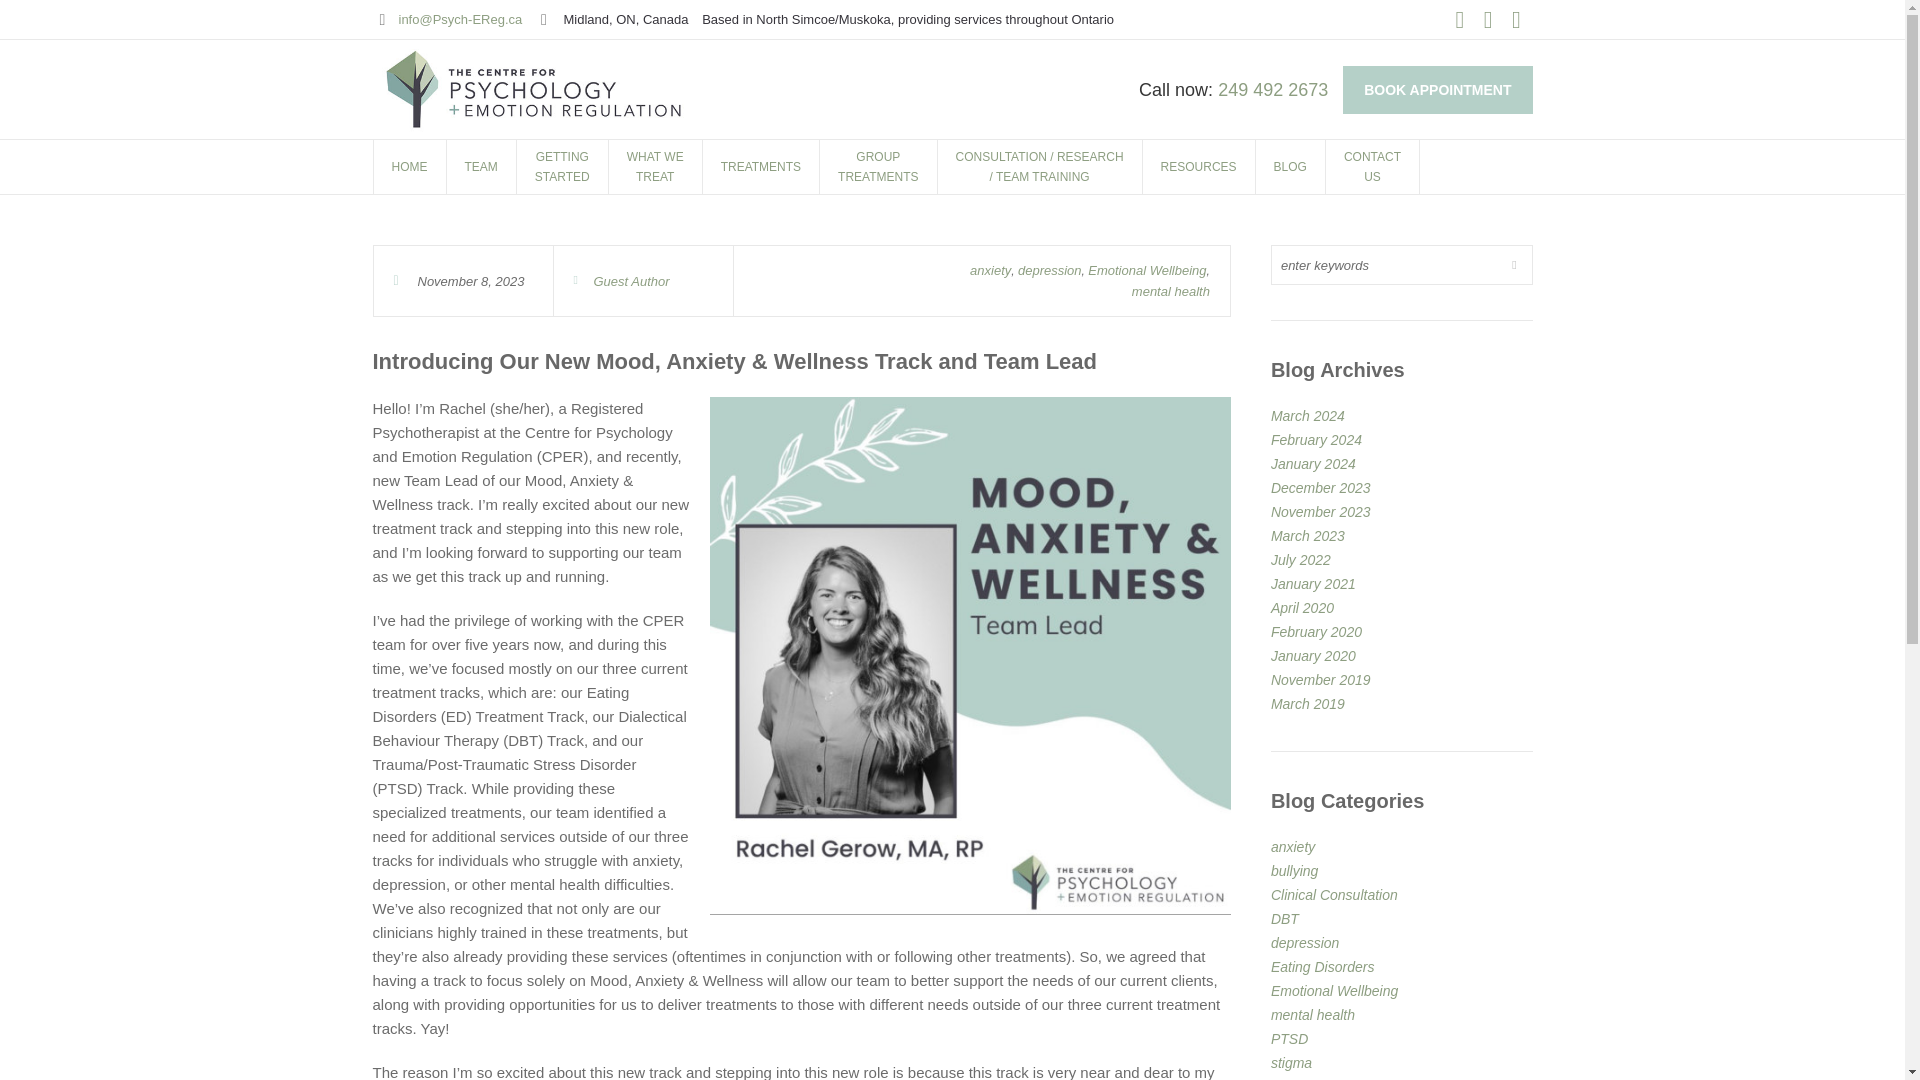 The image size is (1920, 1080). What do you see at coordinates (458, 280) in the screenshot?
I see `BOOK APPOINTMENT` at bounding box center [458, 280].